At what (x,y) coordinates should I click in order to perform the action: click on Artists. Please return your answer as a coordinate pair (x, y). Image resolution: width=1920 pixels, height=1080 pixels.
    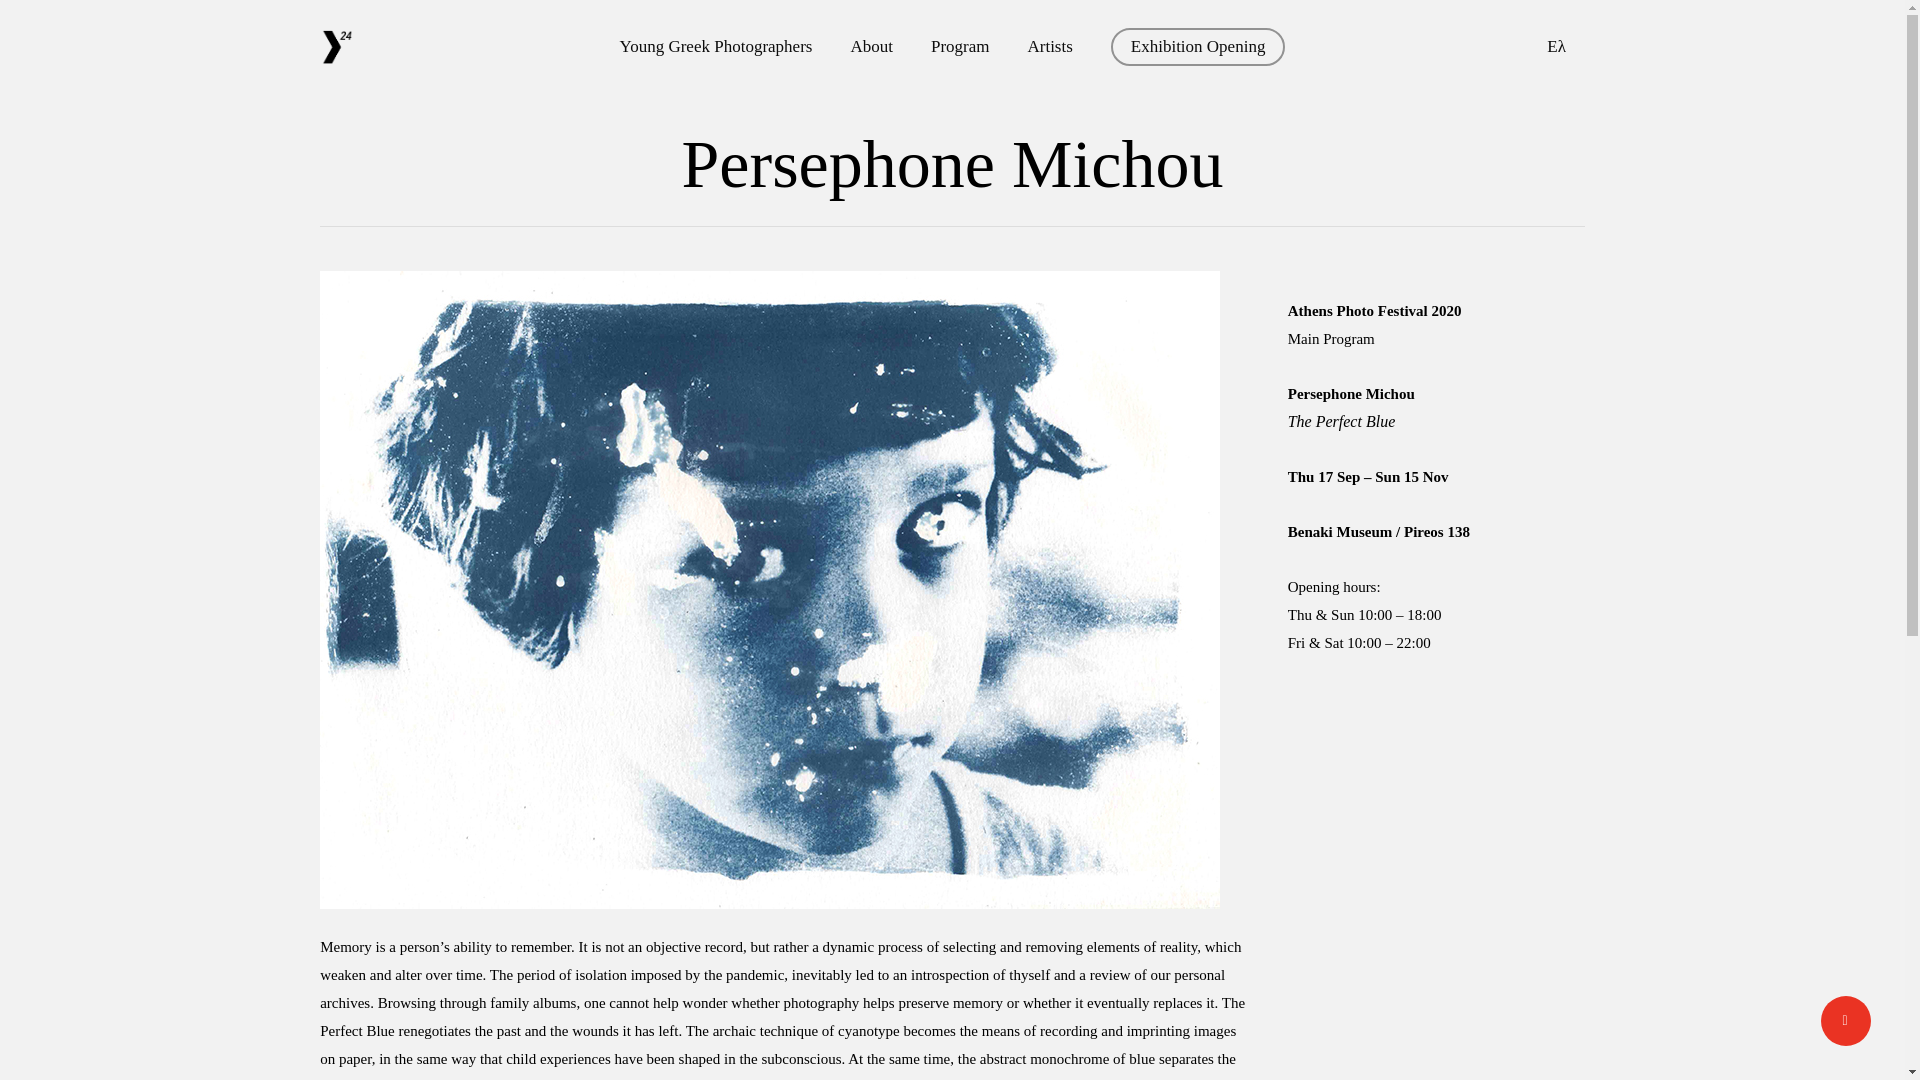
    Looking at the image, I should click on (1049, 46).